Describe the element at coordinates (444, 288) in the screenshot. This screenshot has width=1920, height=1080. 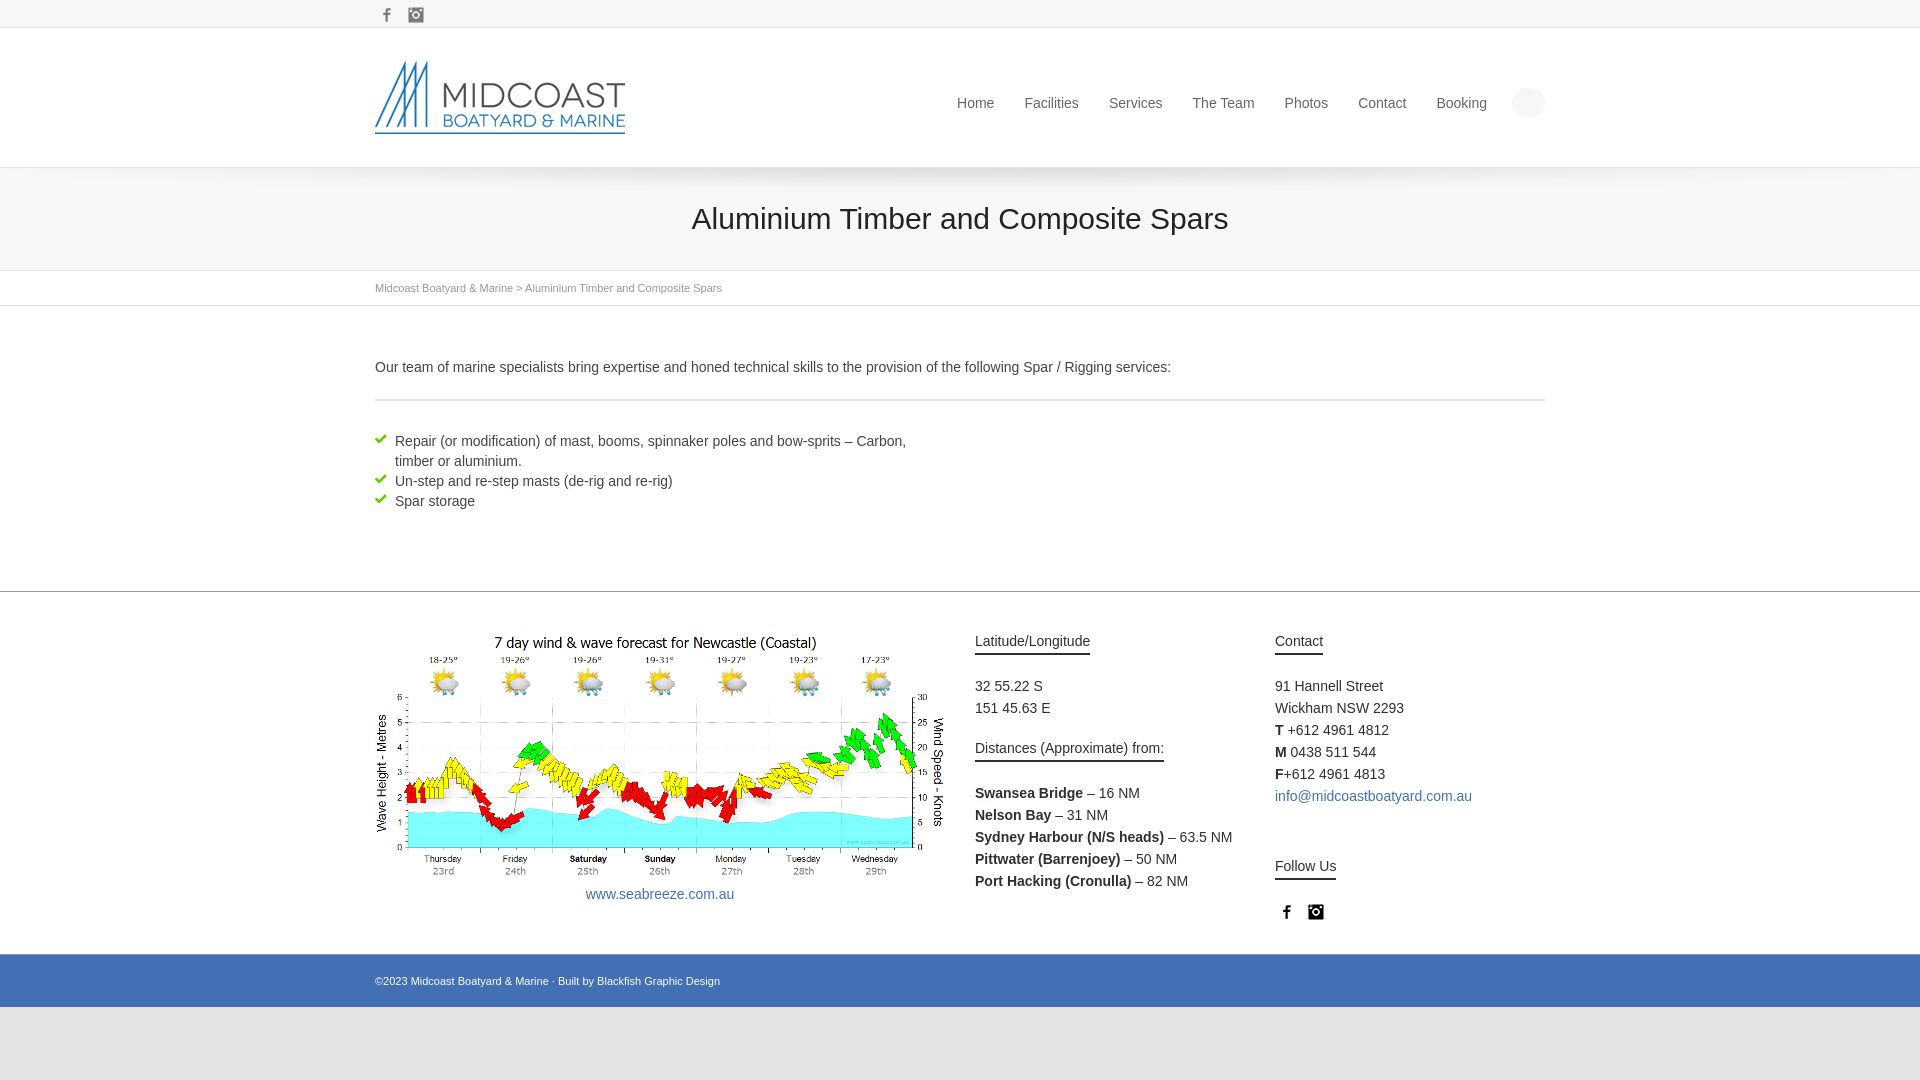
I see `Midcoast Boatyard & Marine` at that location.